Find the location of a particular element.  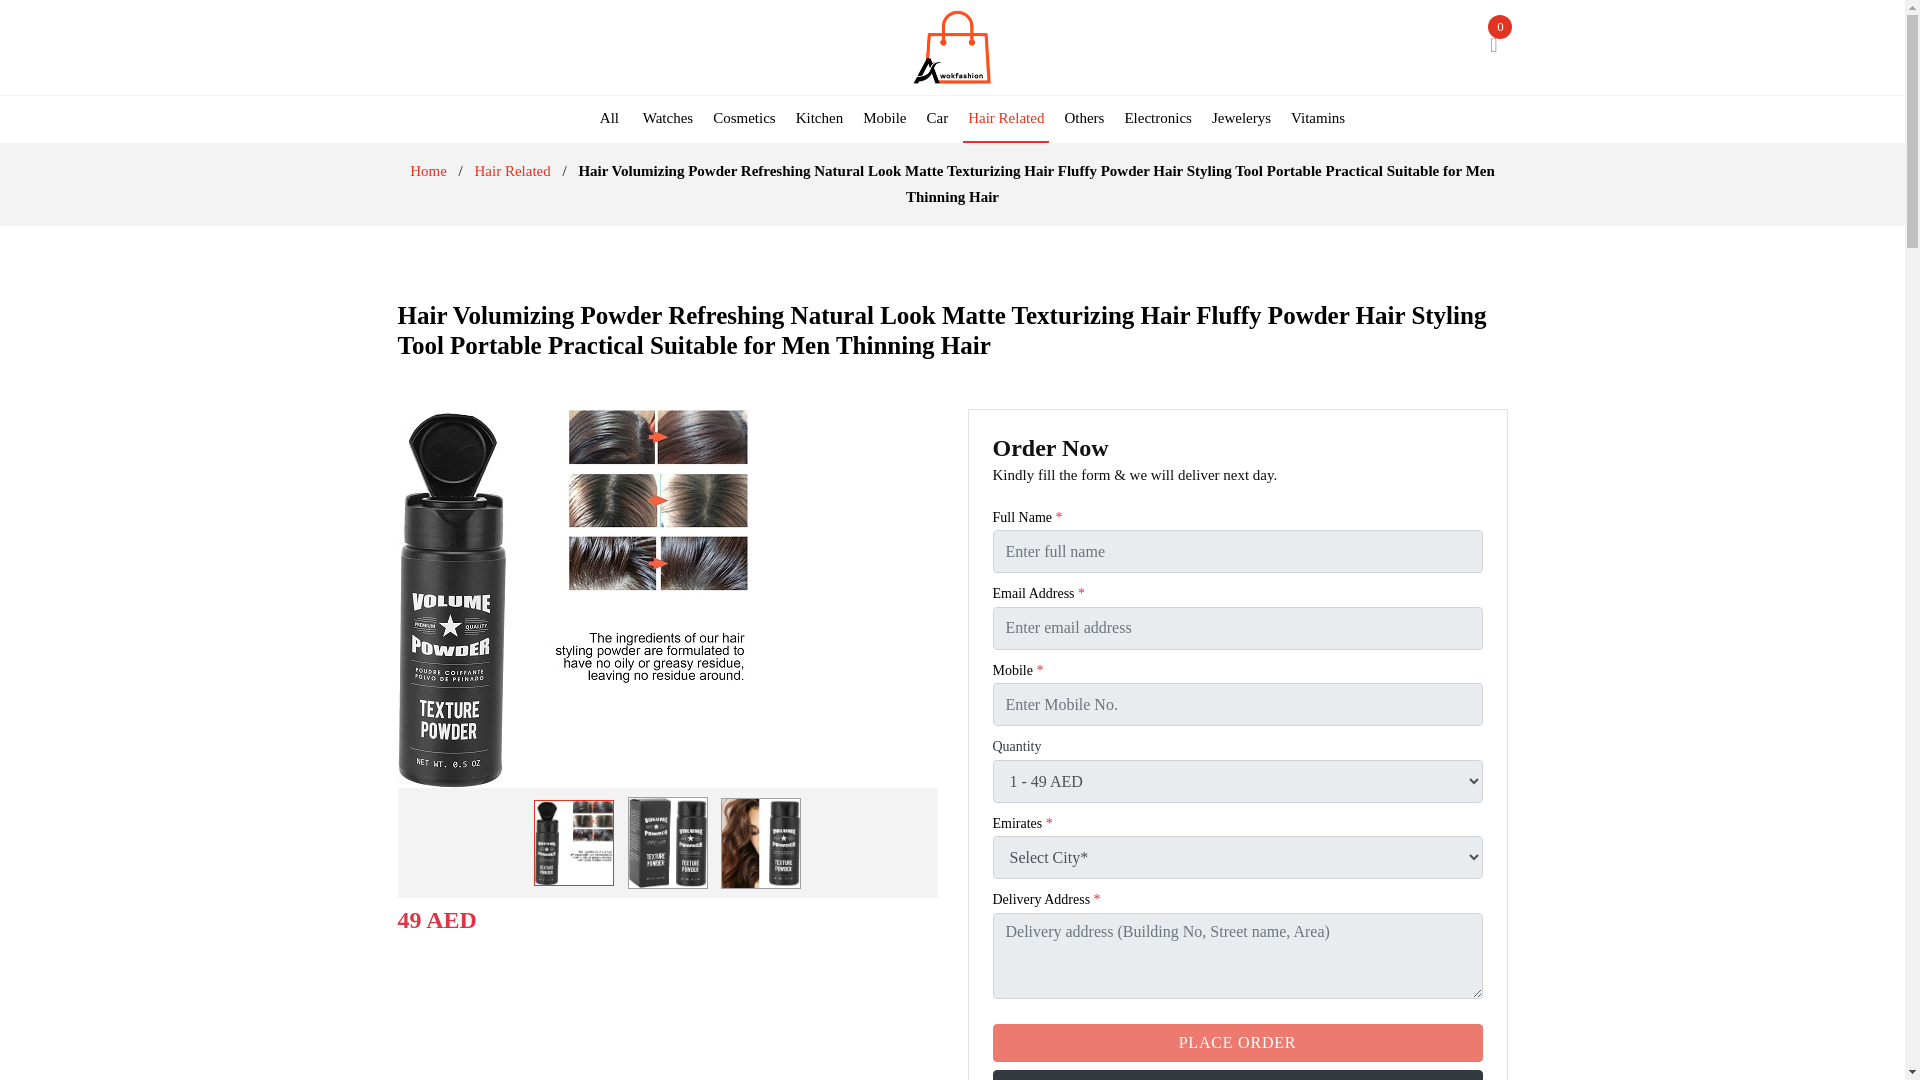

Jewelerys is located at coordinates (1242, 118).